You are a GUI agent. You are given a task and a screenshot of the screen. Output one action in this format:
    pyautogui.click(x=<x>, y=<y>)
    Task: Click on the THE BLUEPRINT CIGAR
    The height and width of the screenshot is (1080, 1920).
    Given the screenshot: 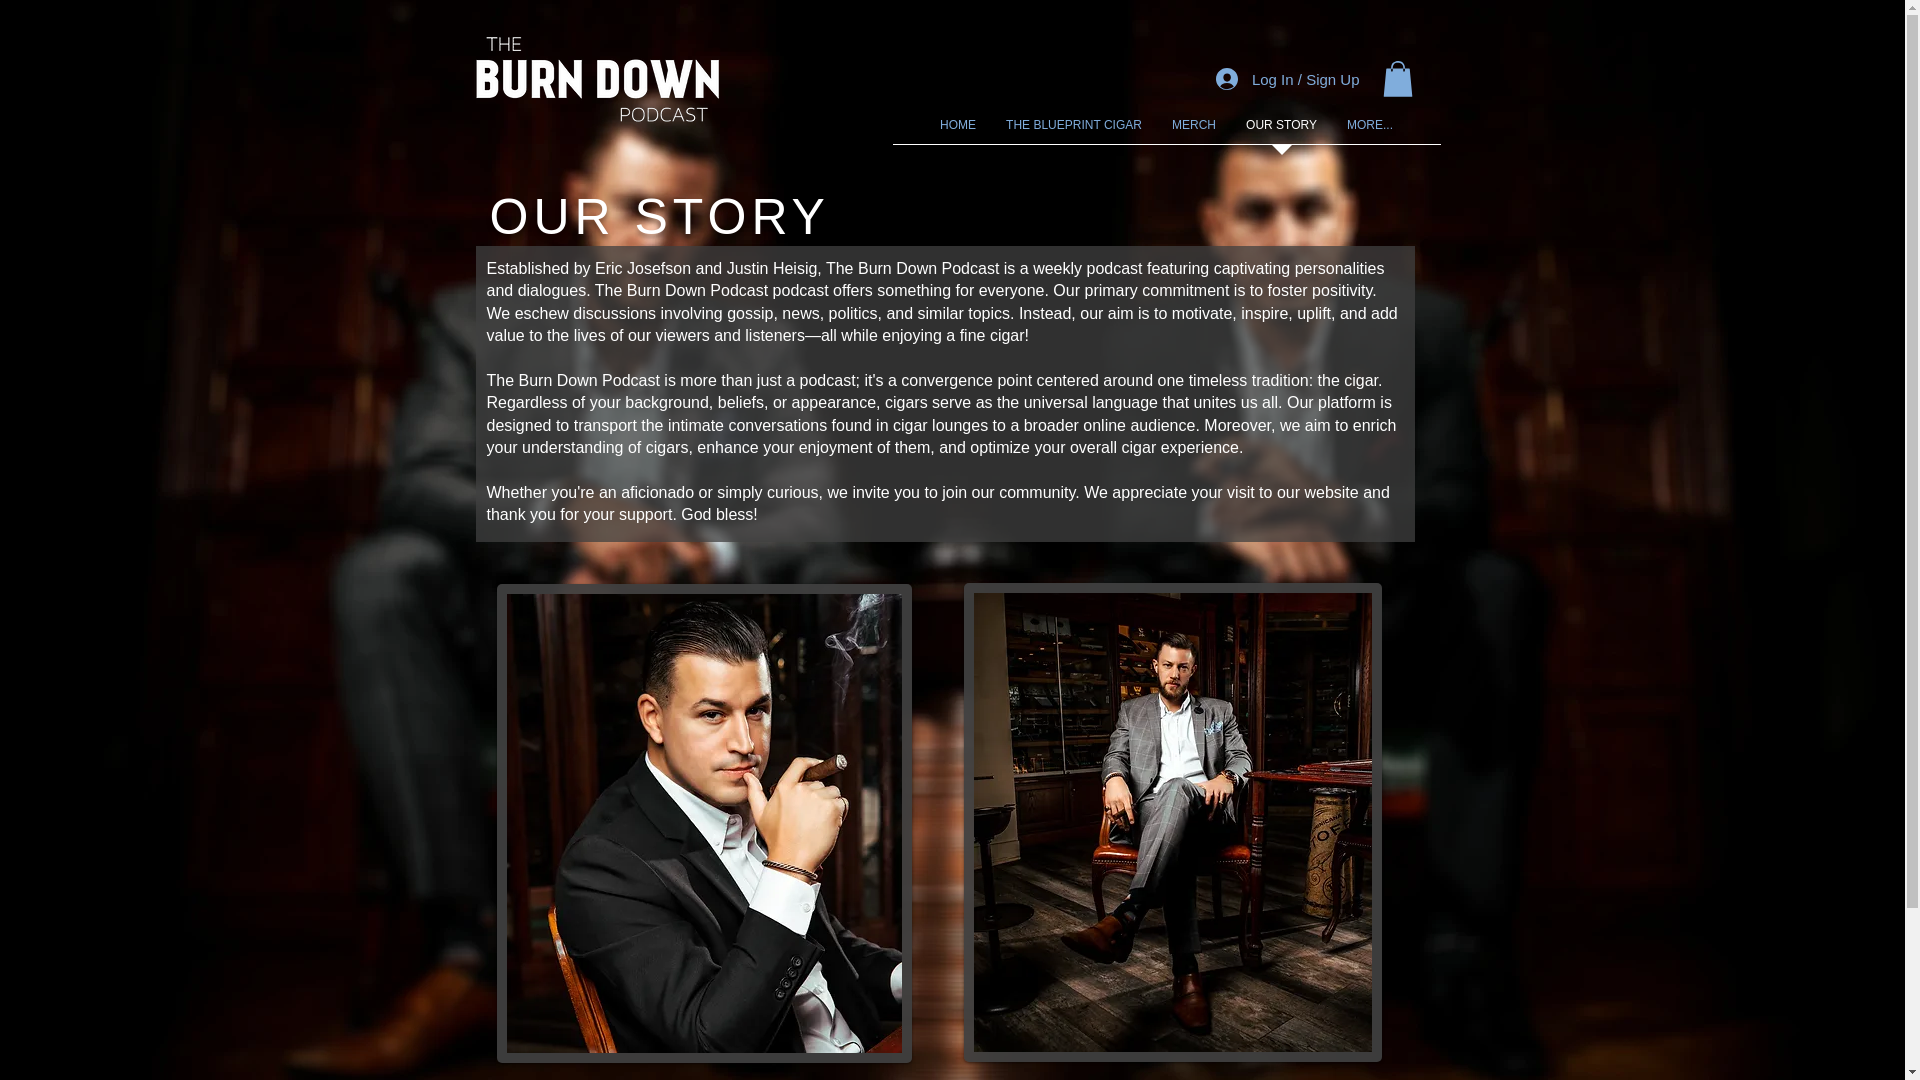 What is the action you would take?
    pyautogui.click(x=1074, y=131)
    